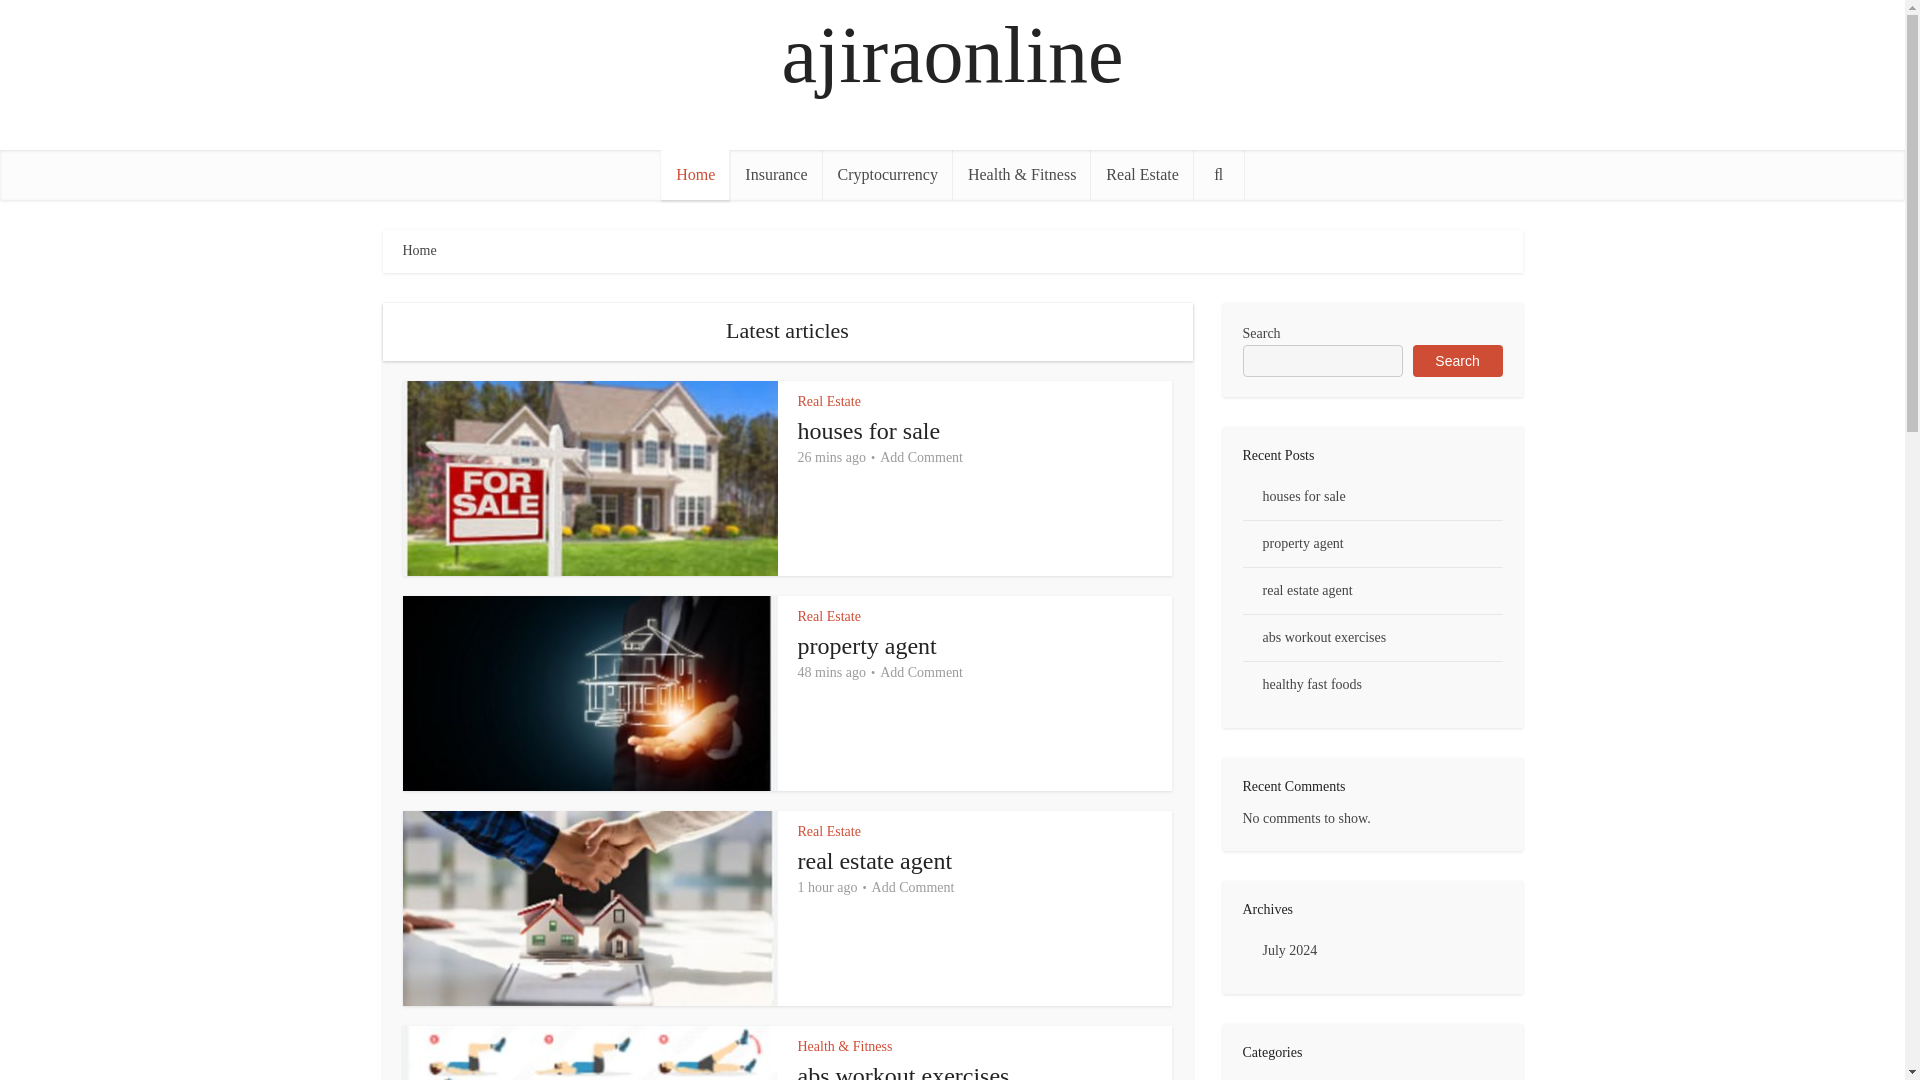 The image size is (1920, 1080). Describe the element at coordinates (1141, 174) in the screenshot. I see `Real Estate` at that location.